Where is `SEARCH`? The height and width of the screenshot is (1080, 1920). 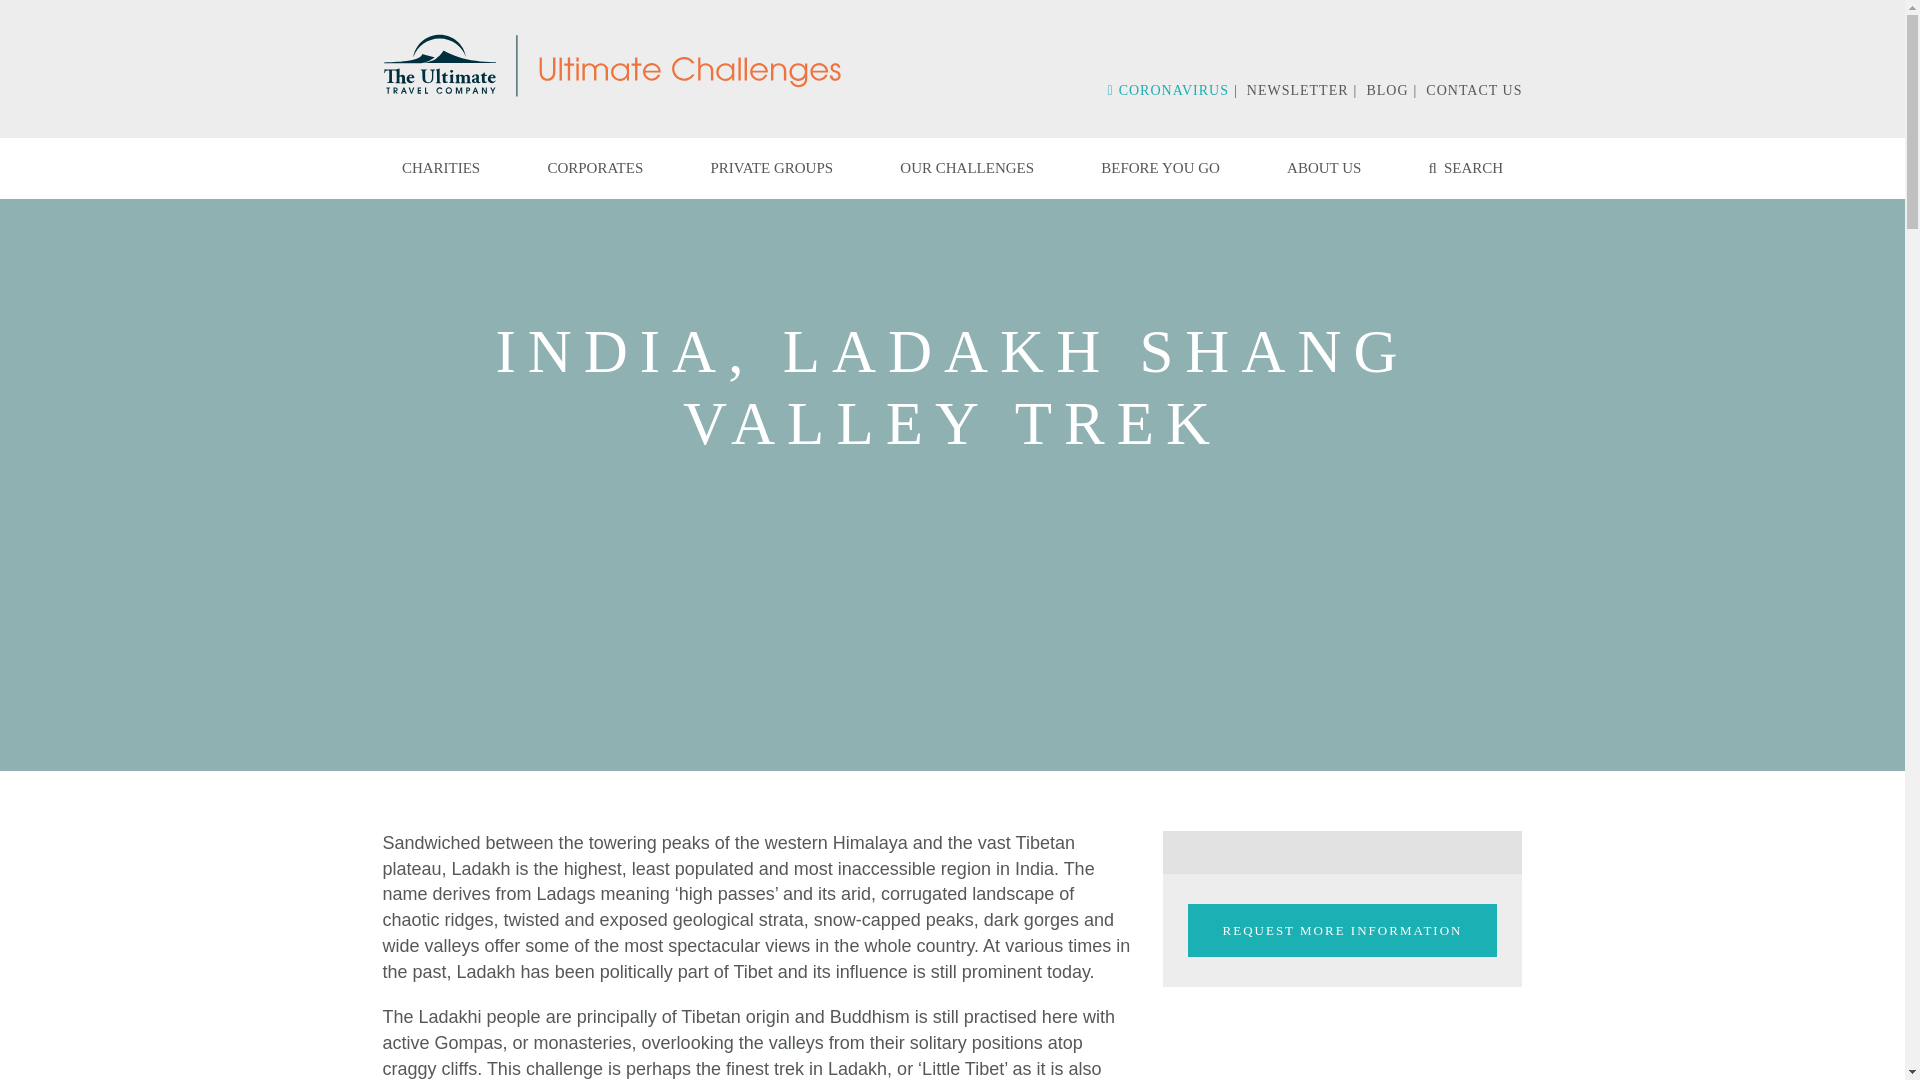
SEARCH is located at coordinates (1466, 168).